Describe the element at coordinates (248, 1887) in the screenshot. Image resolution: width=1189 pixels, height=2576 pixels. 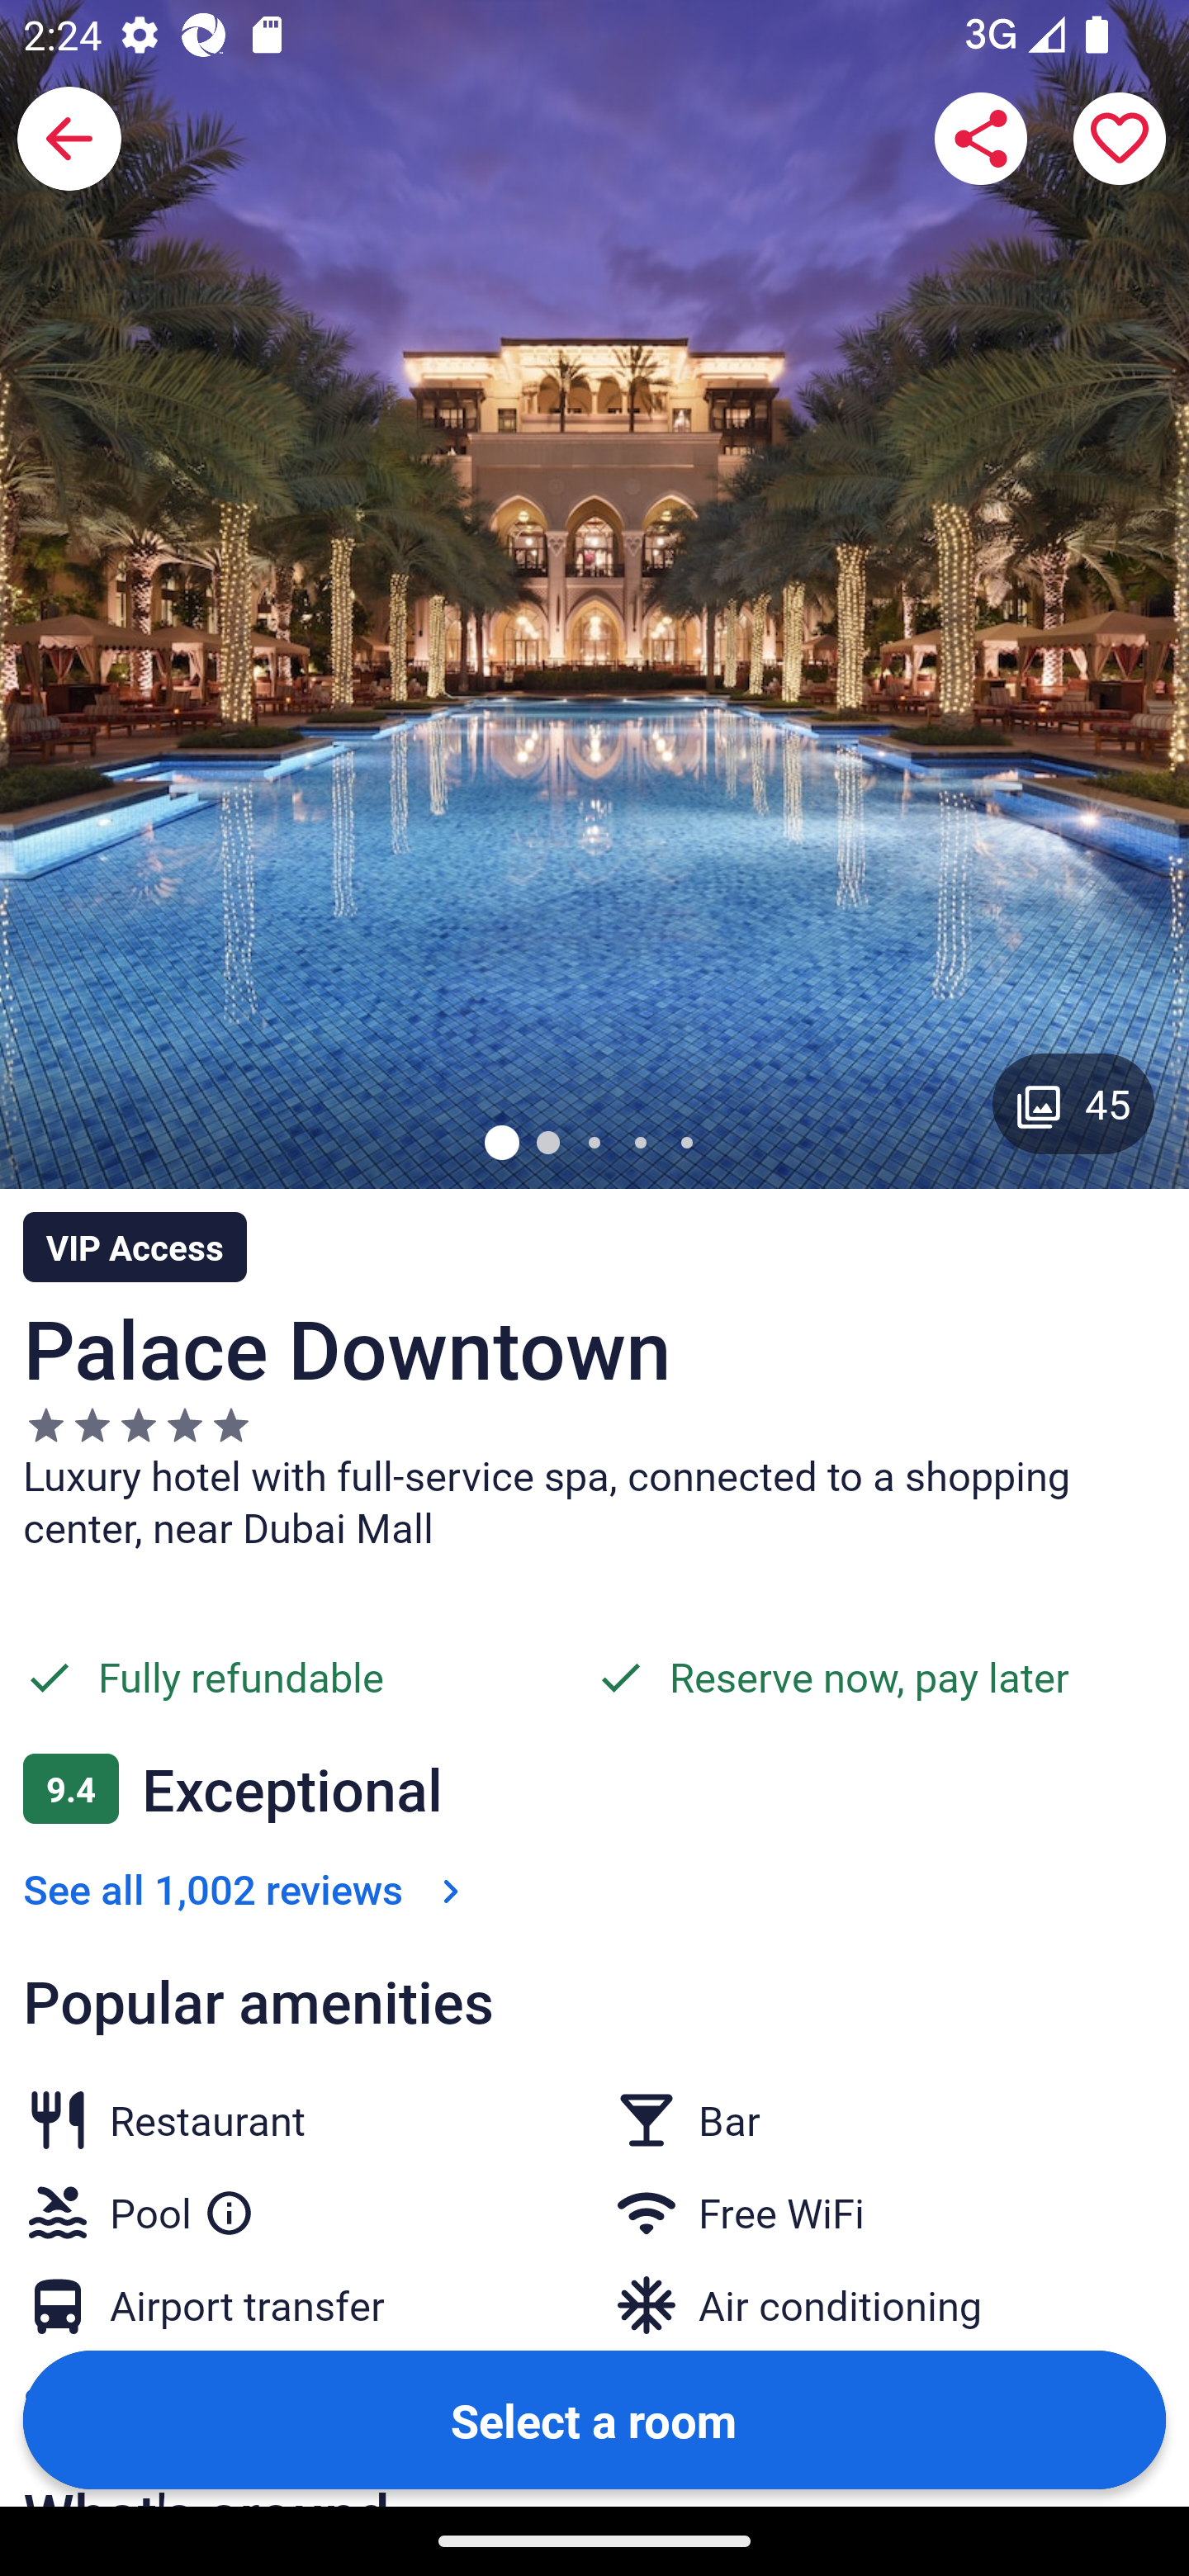
I see `See all 1,002 reviews See all 1,002 reviews Link` at that location.